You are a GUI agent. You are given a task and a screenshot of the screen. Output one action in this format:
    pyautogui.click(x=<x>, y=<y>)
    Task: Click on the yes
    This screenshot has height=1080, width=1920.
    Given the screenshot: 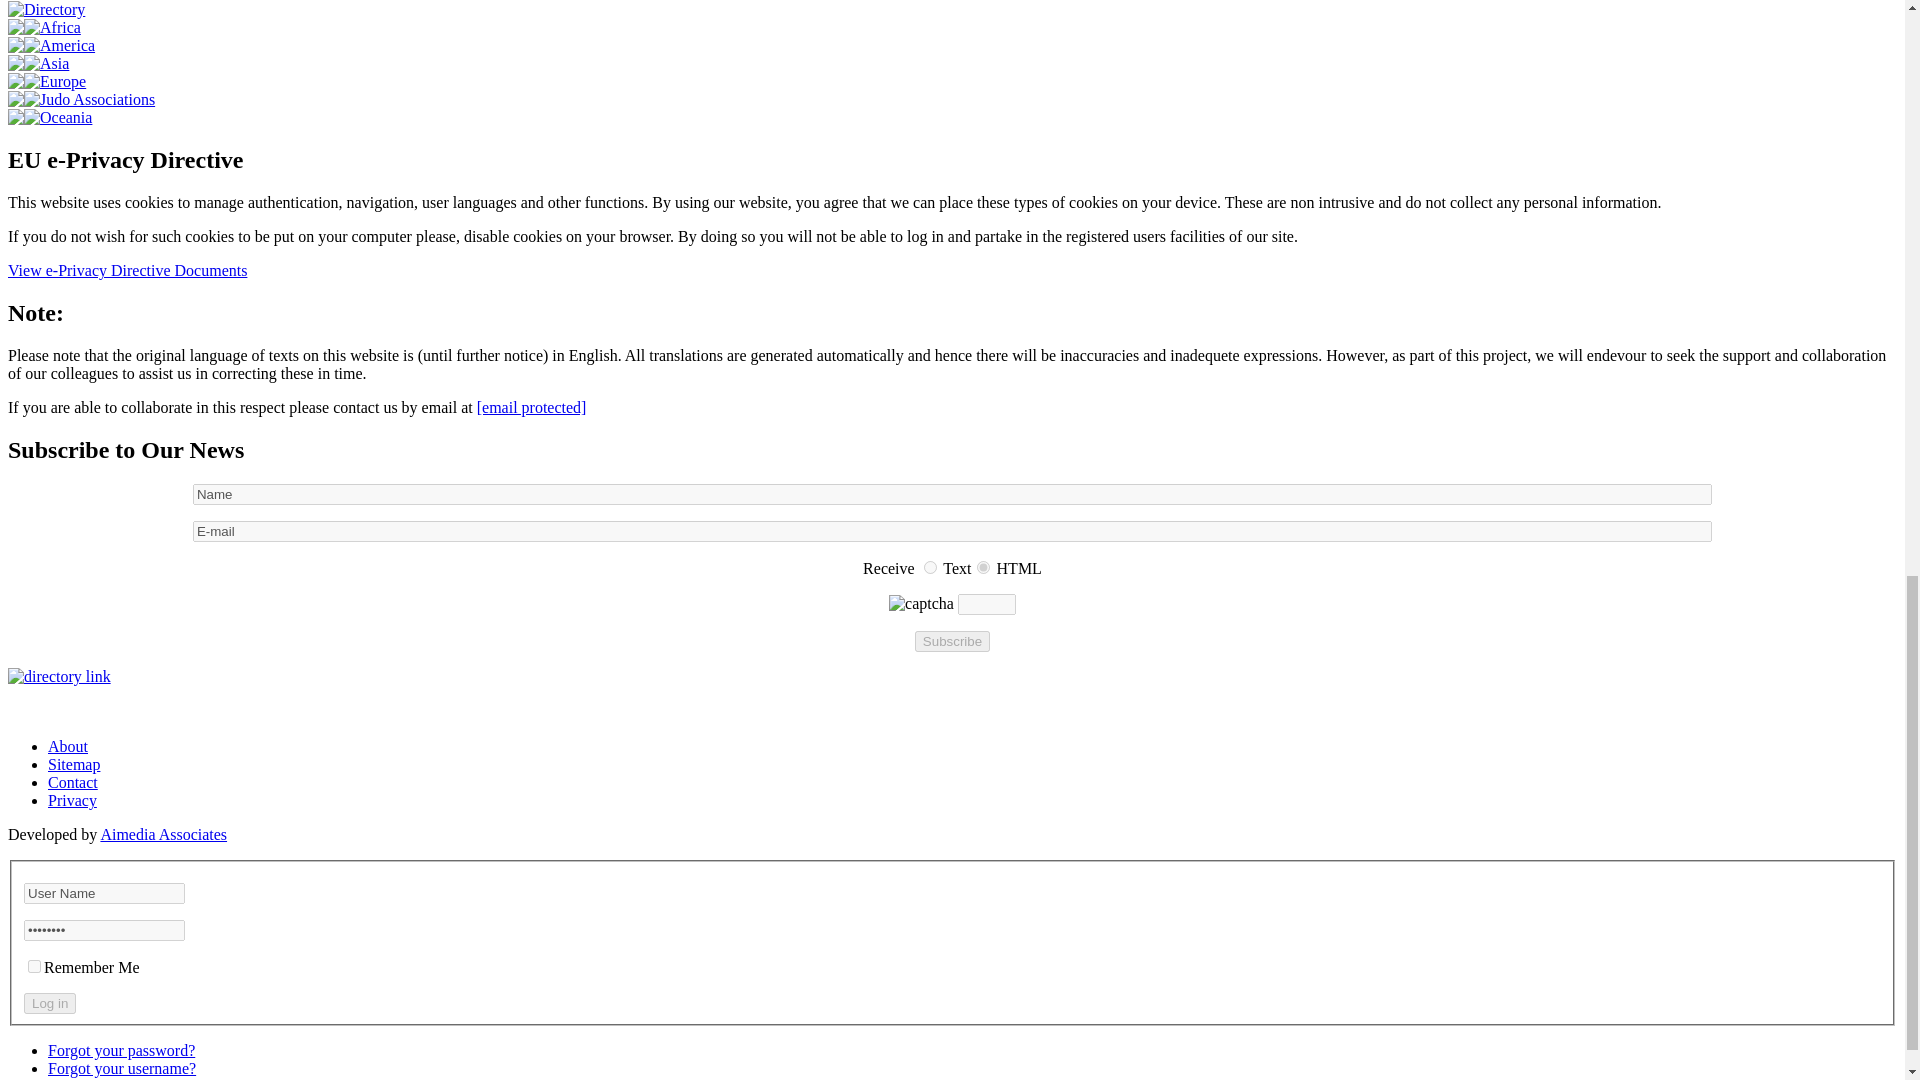 What is the action you would take?
    pyautogui.click(x=34, y=966)
    